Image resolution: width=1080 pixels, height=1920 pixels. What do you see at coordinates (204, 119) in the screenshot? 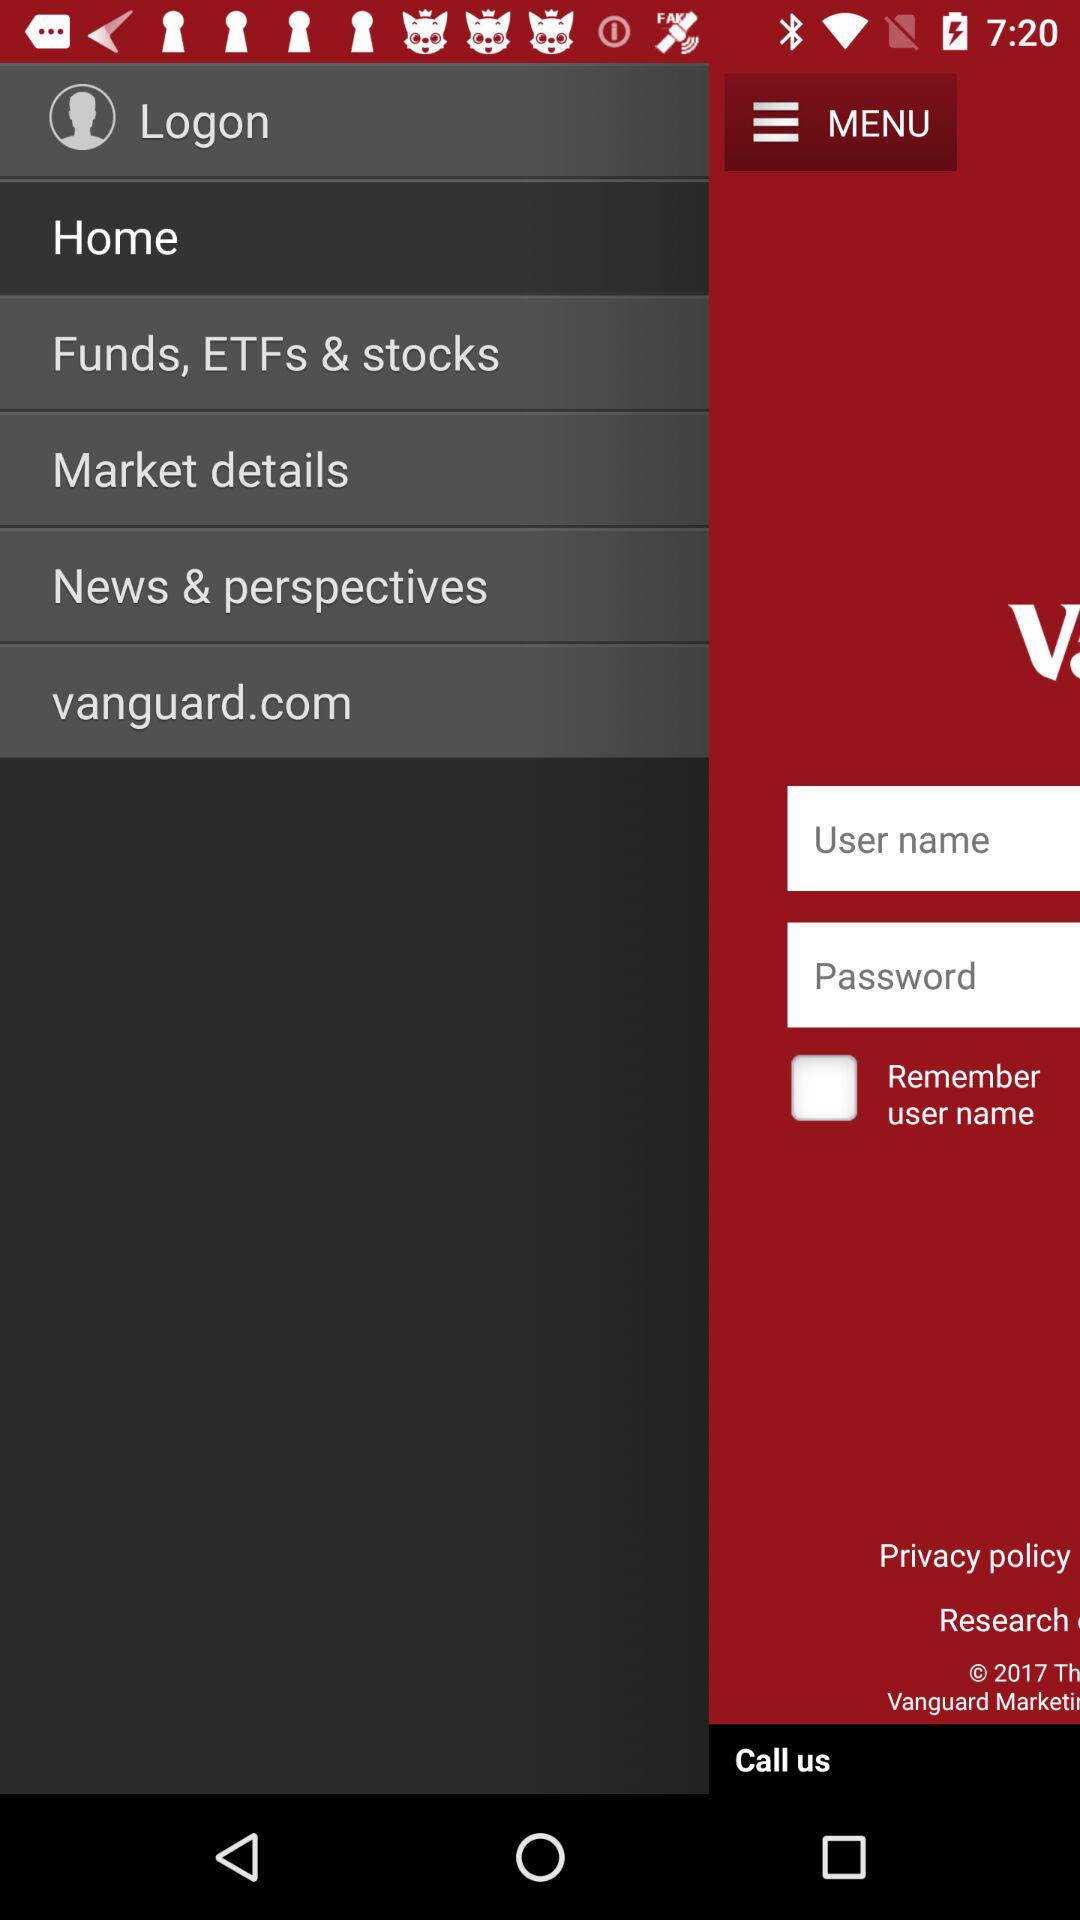
I see `open logon` at bounding box center [204, 119].